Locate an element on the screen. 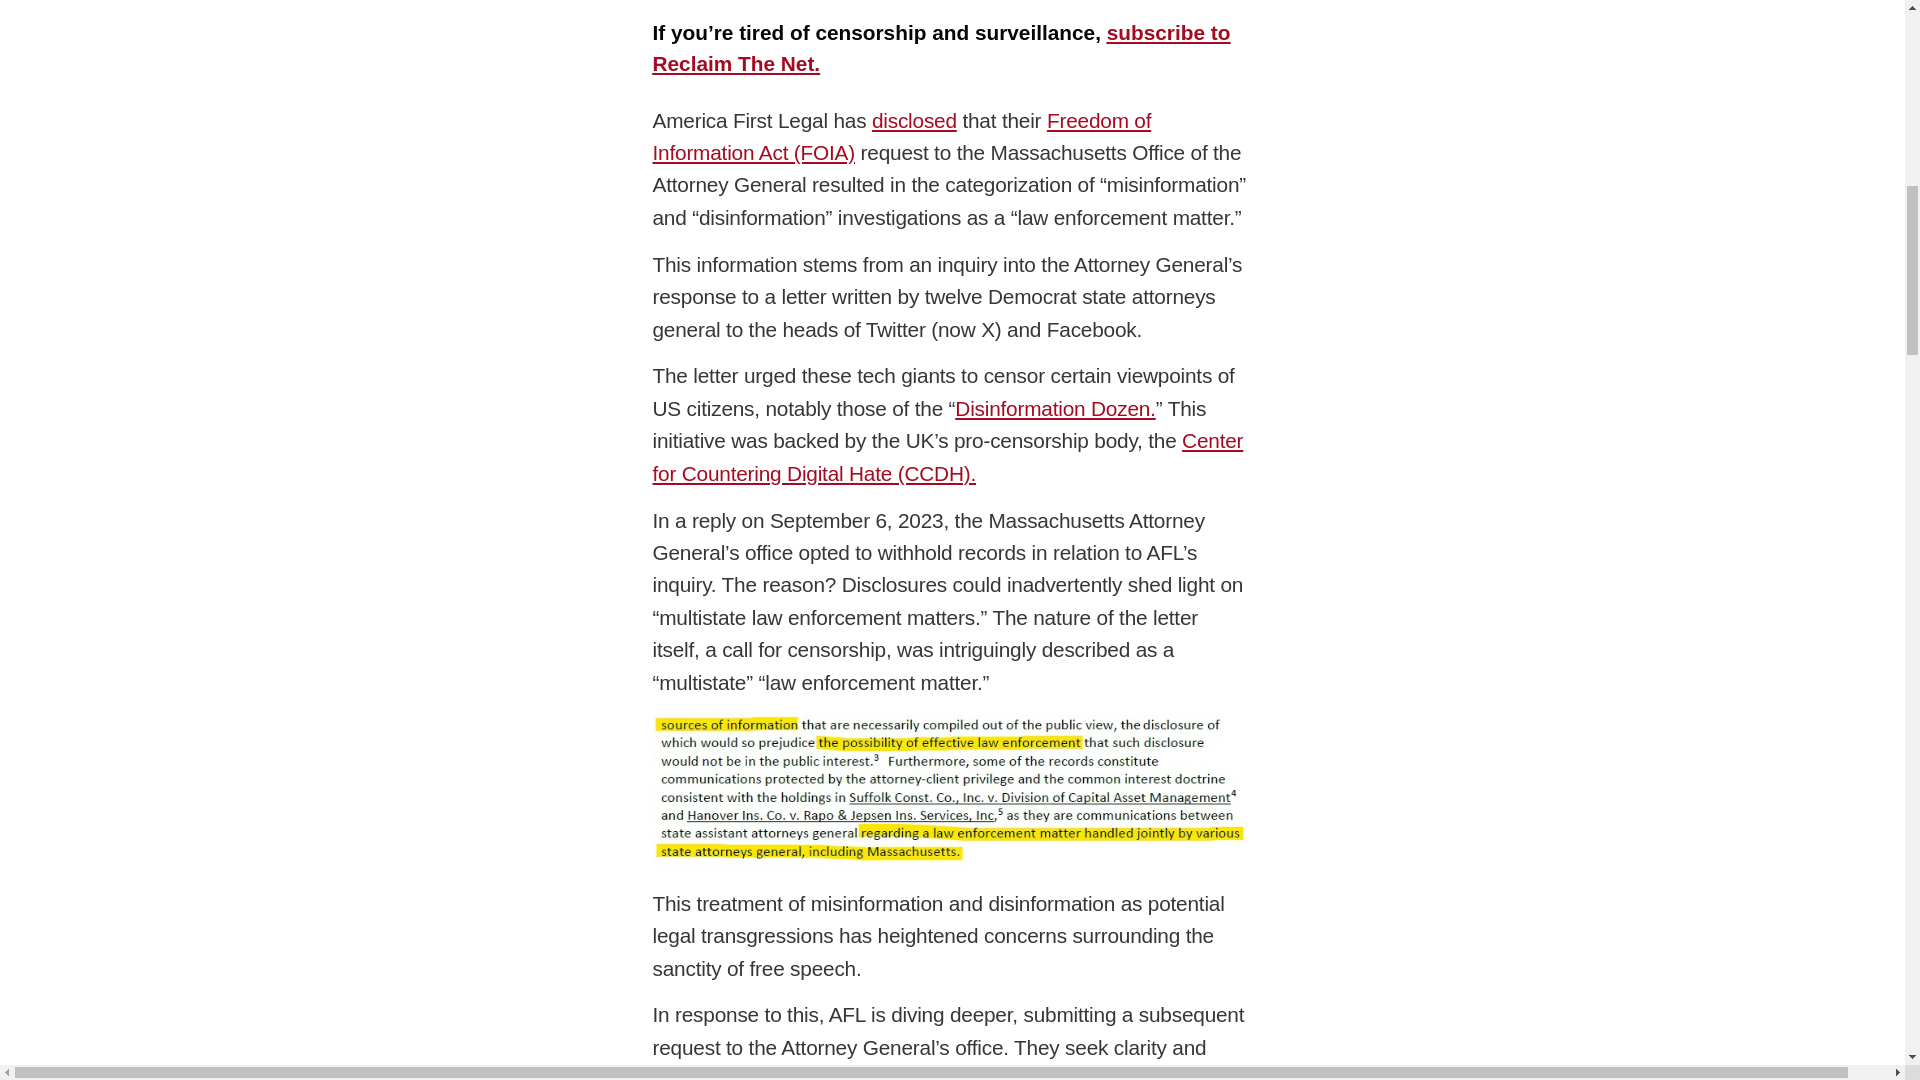 This screenshot has width=1920, height=1080. Disinformation Dozen. is located at coordinates (1054, 408).